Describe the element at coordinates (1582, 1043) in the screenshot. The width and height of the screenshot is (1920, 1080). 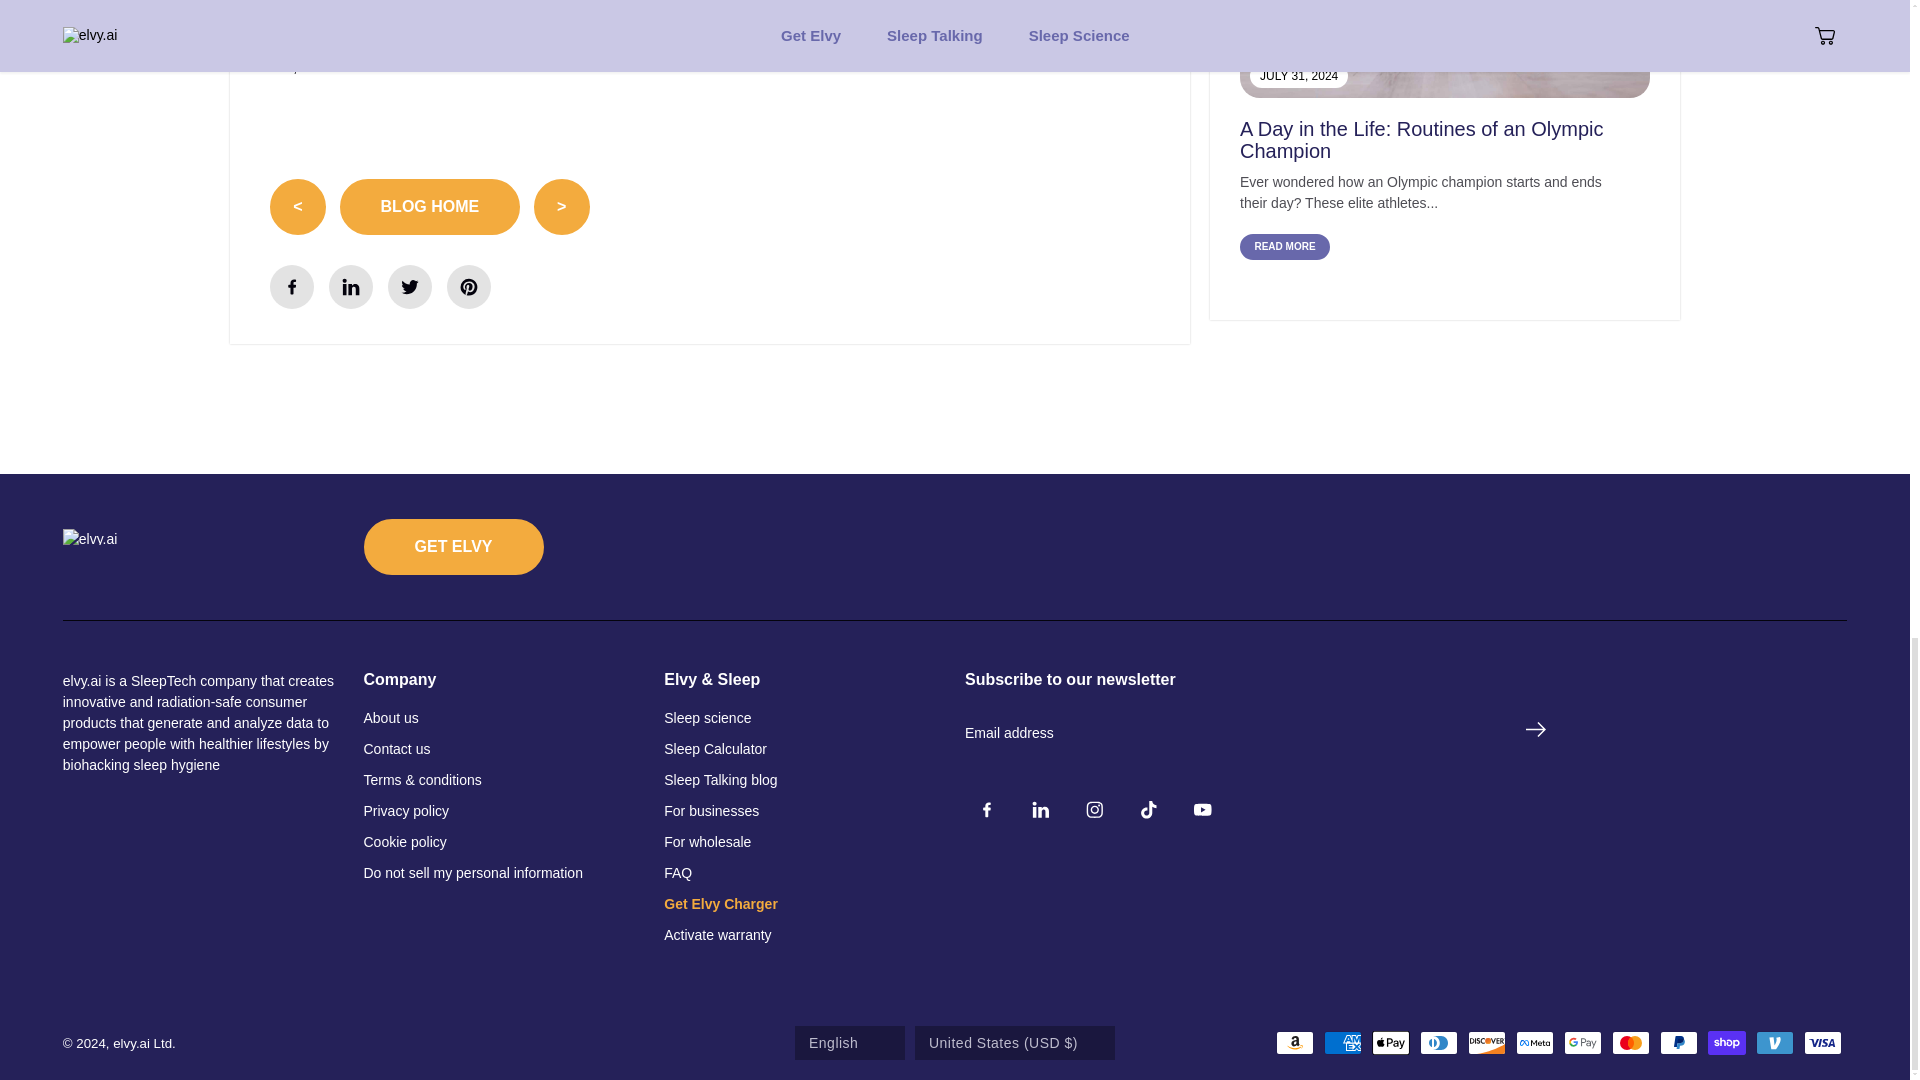
I see `Google Pay` at that location.